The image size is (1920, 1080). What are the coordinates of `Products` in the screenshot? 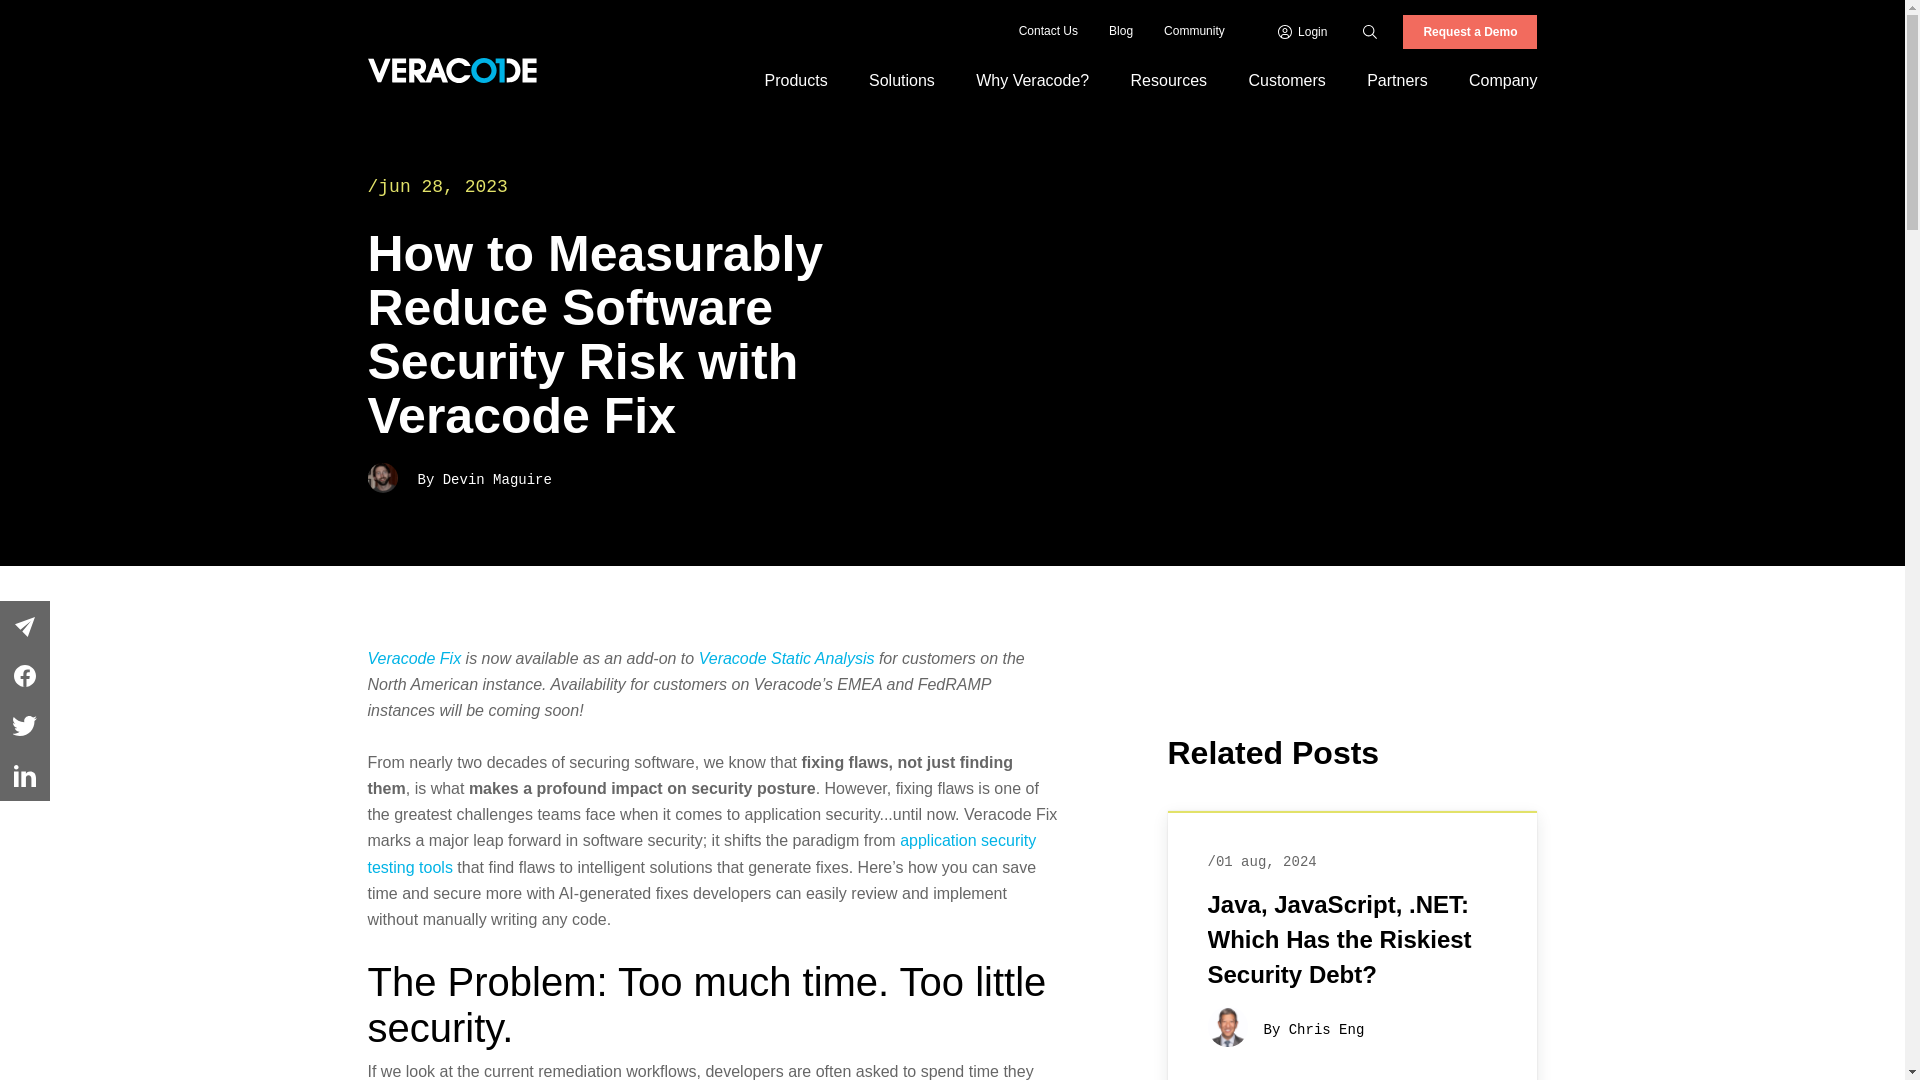 It's located at (796, 81).